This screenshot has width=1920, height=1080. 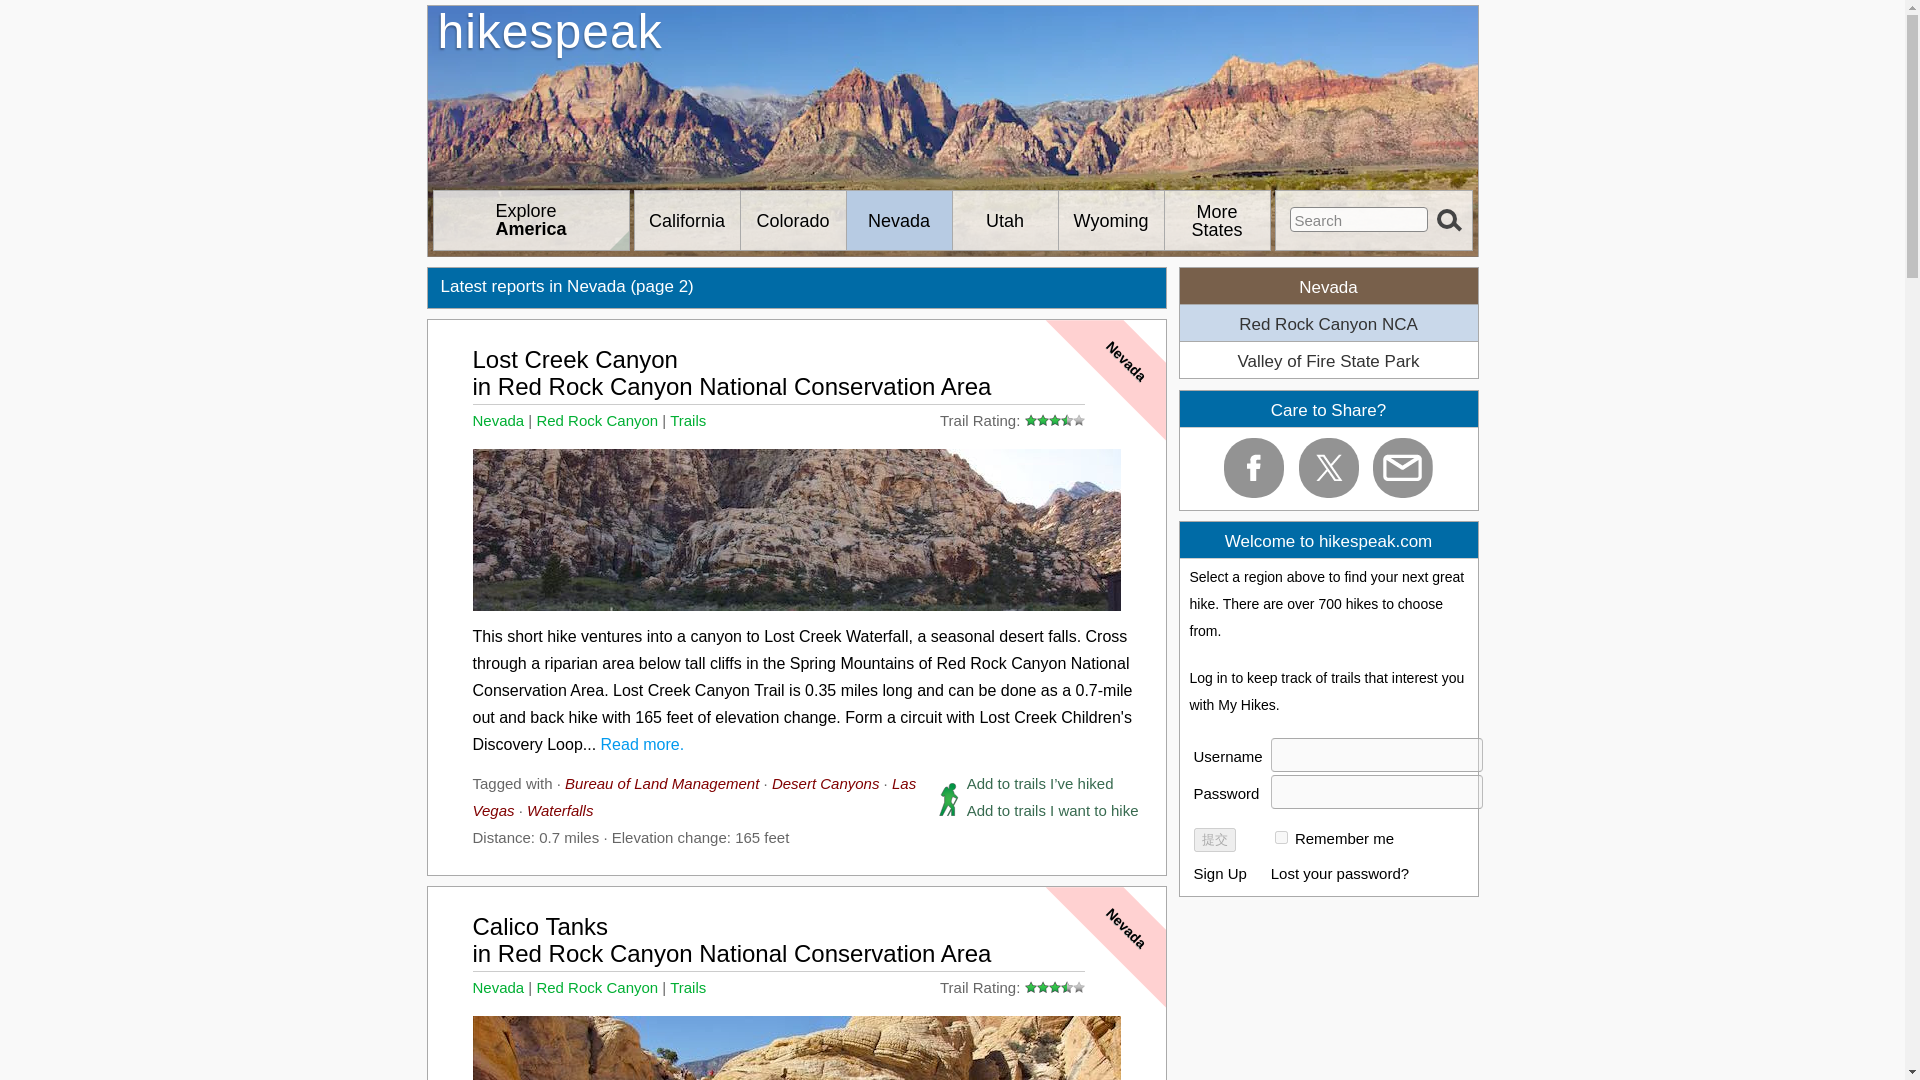 I want to click on Search, so click(x=686, y=220).